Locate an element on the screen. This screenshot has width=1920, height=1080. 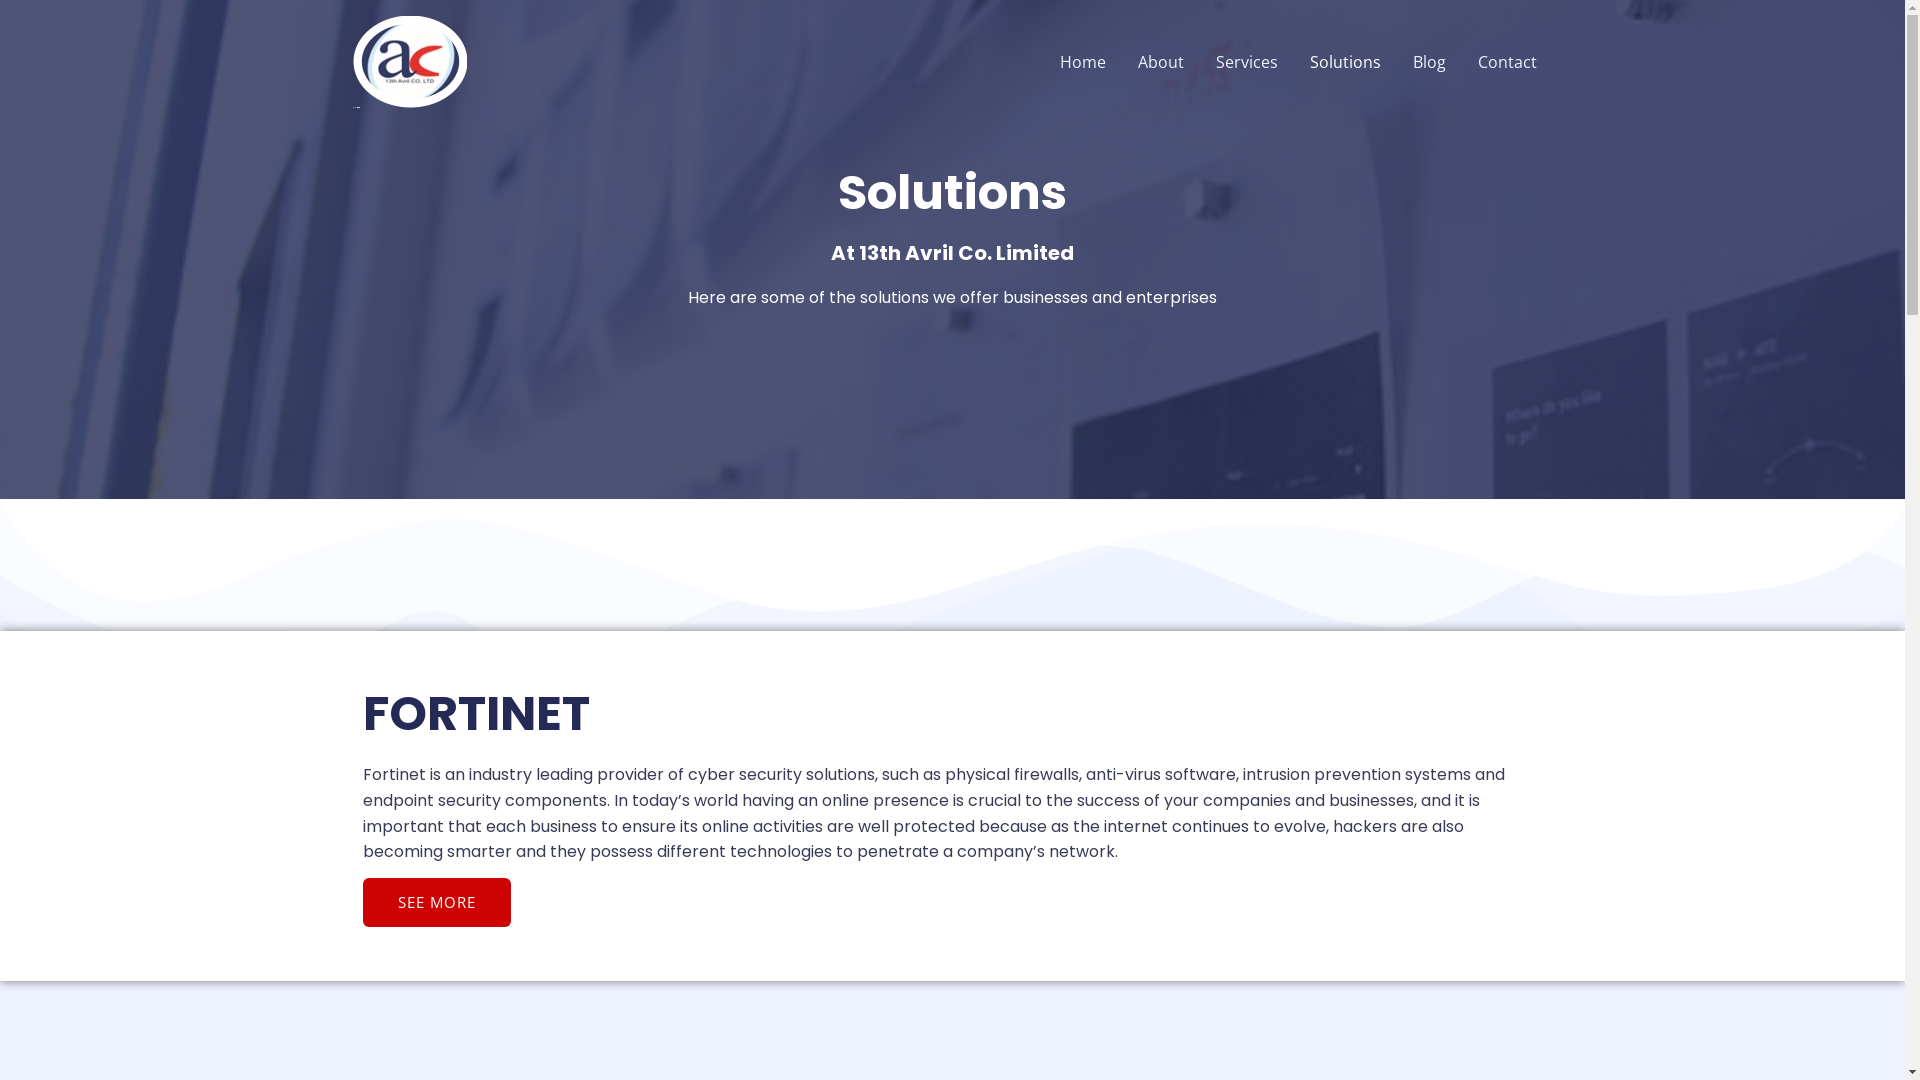
Solutions is located at coordinates (1346, 62).